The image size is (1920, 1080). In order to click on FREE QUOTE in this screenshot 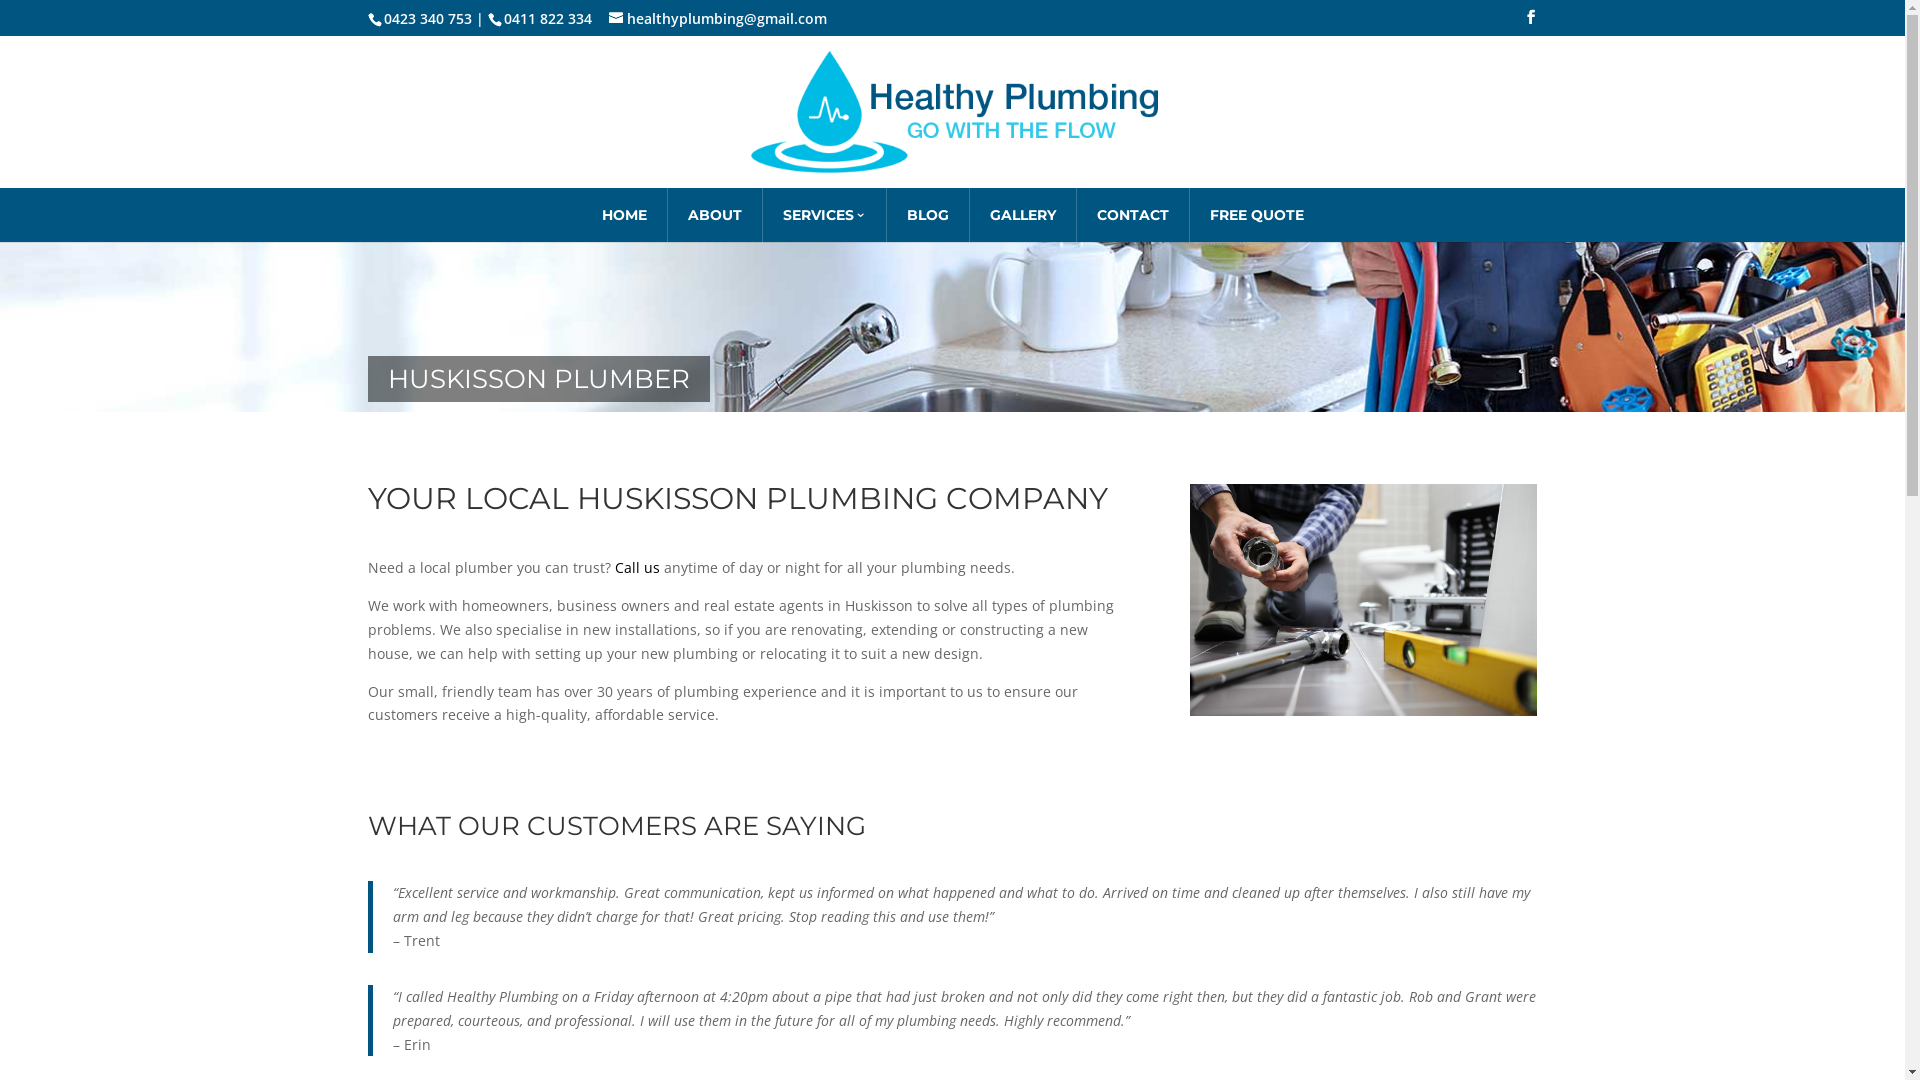, I will do `click(1257, 215)`.